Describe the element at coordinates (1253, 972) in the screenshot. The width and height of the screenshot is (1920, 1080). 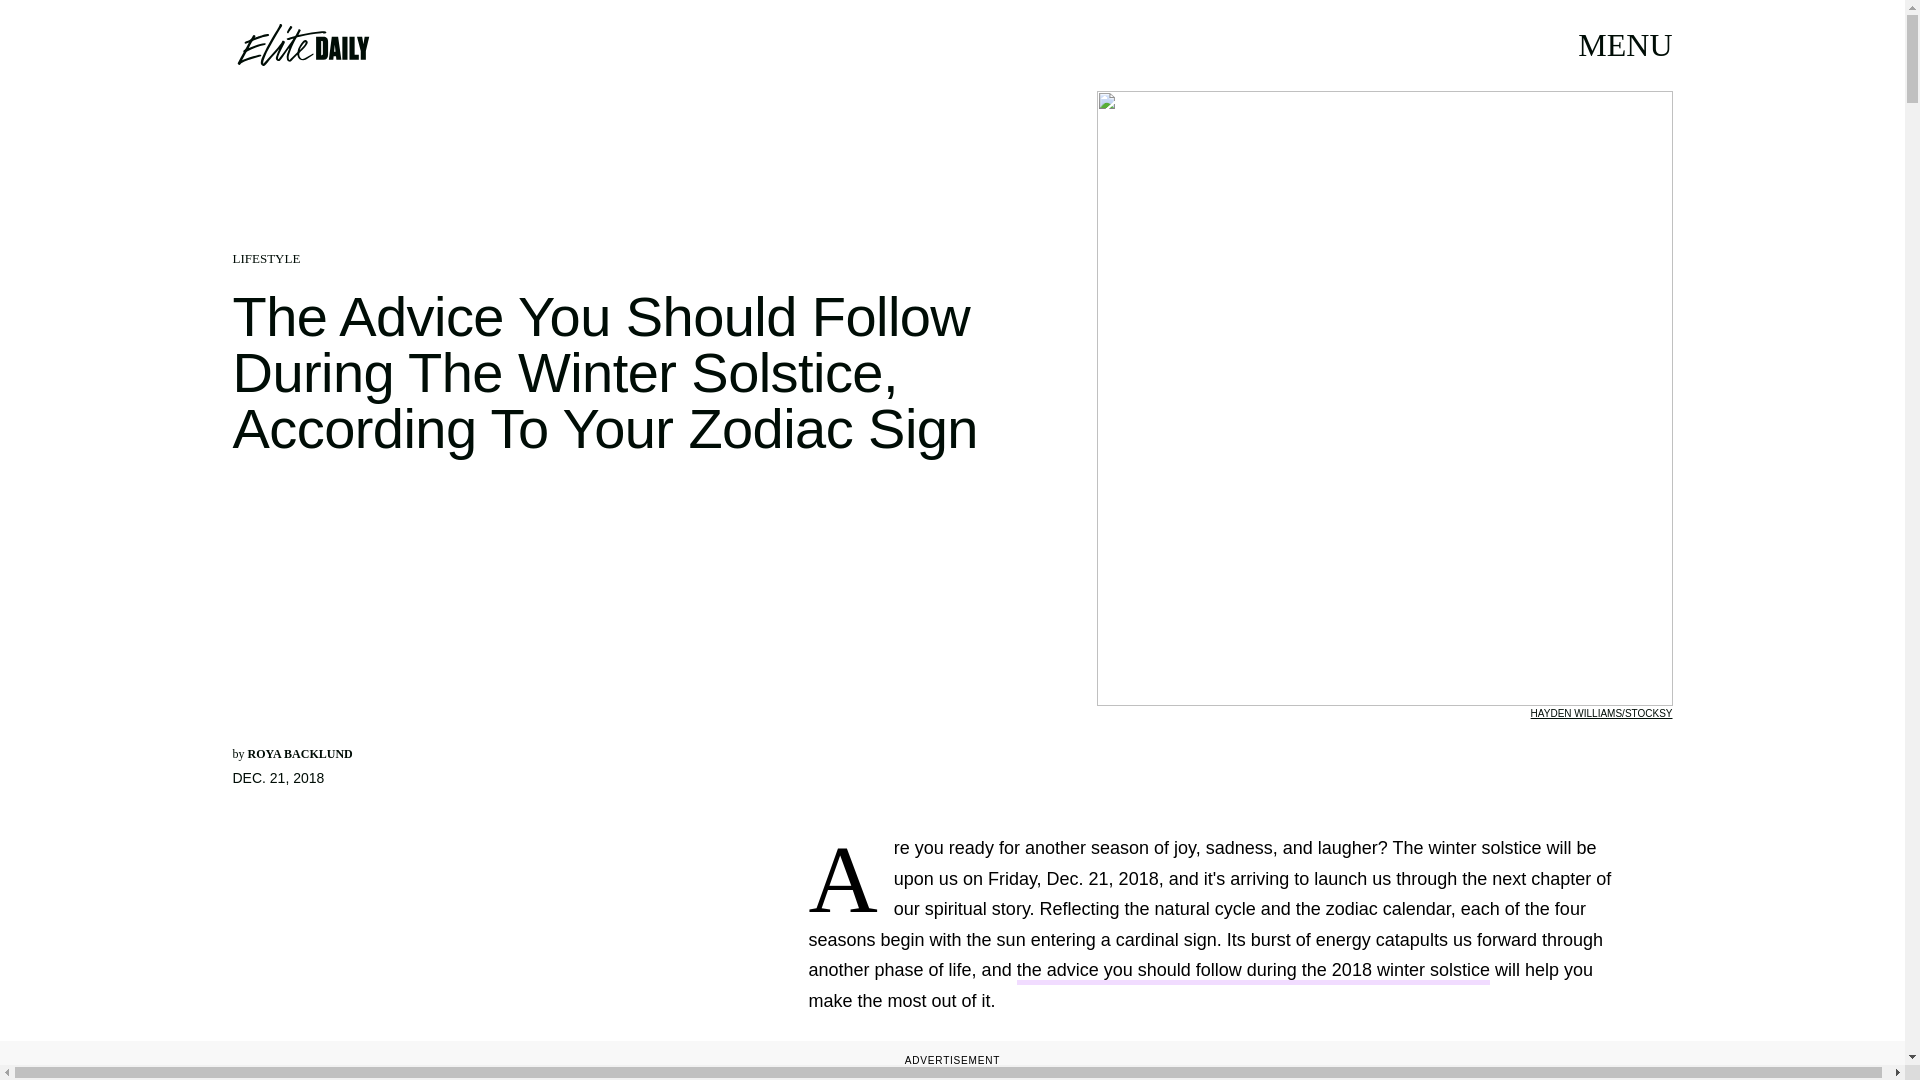
I see `the advice you should follow during the 2018 winter solstice` at that location.